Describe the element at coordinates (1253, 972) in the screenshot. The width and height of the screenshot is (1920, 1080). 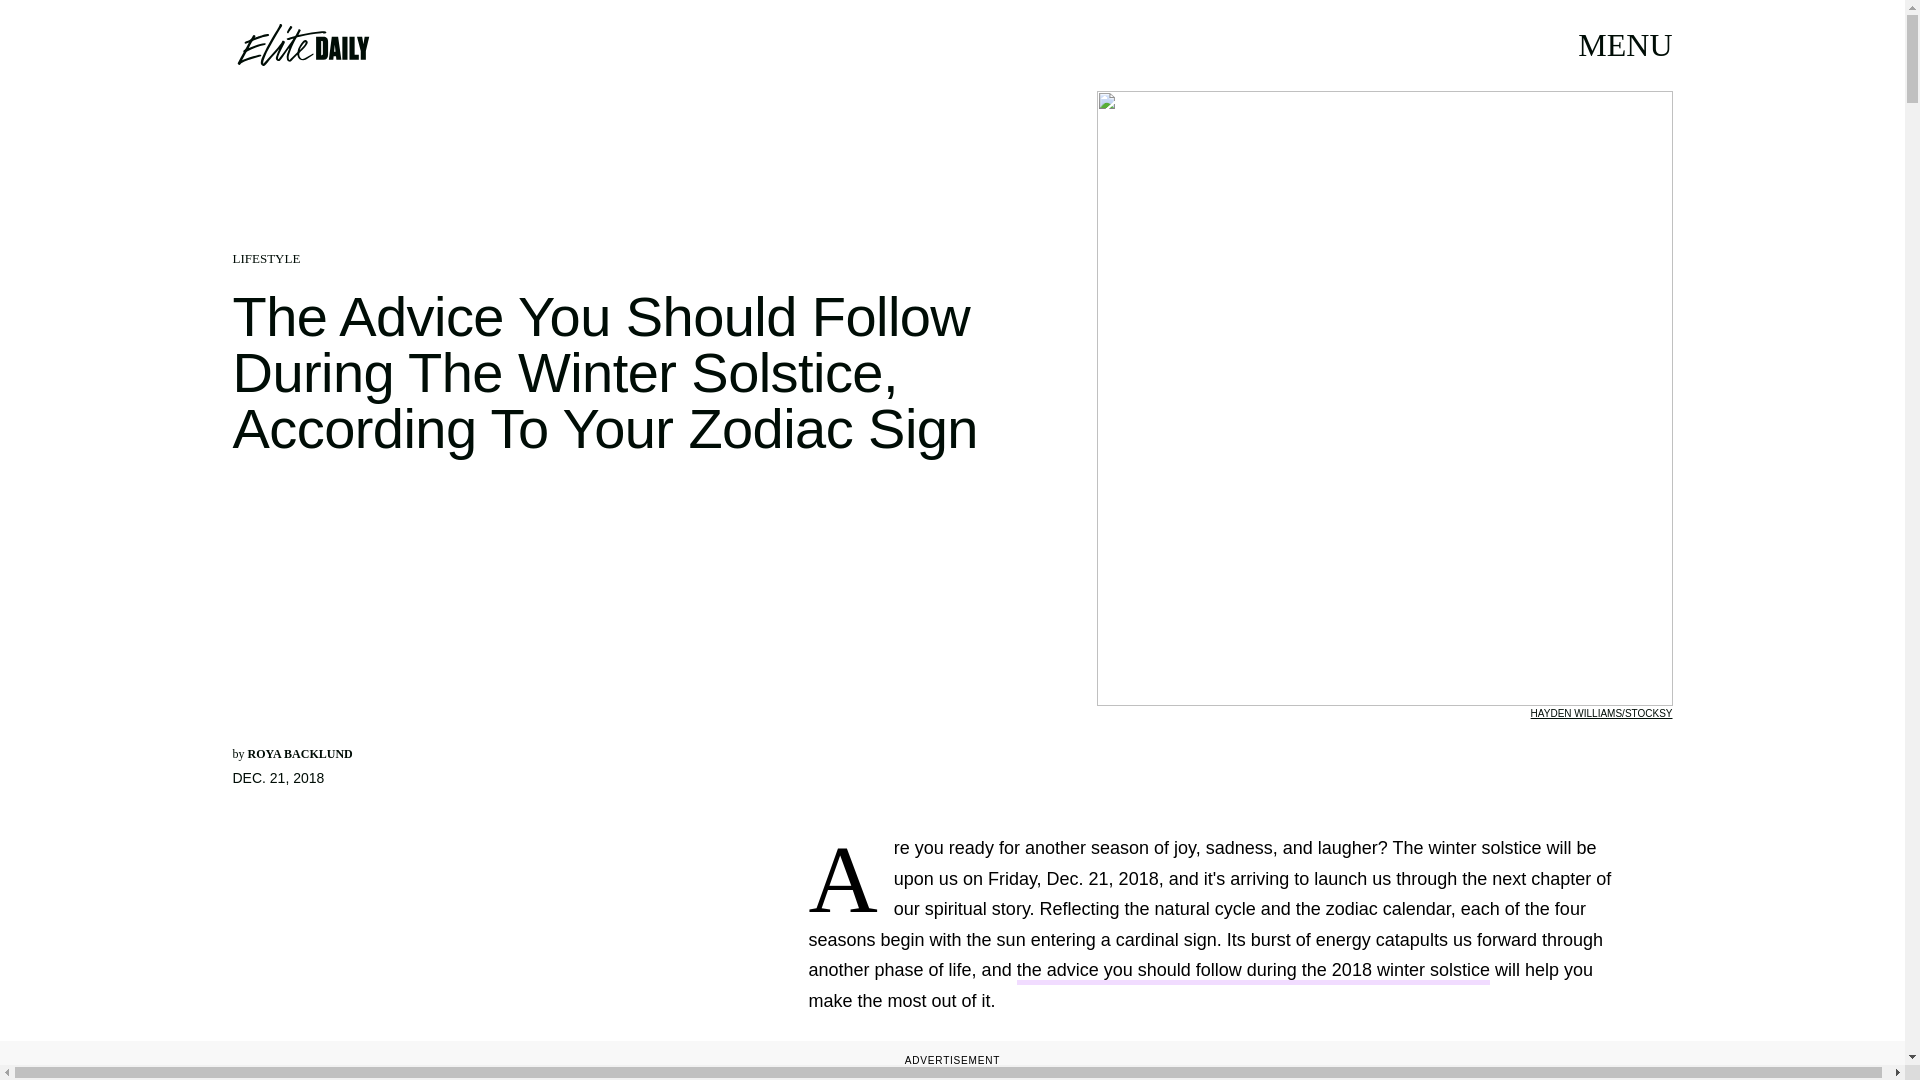
I see `the advice you should follow during the 2018 winter solstice` at that location.